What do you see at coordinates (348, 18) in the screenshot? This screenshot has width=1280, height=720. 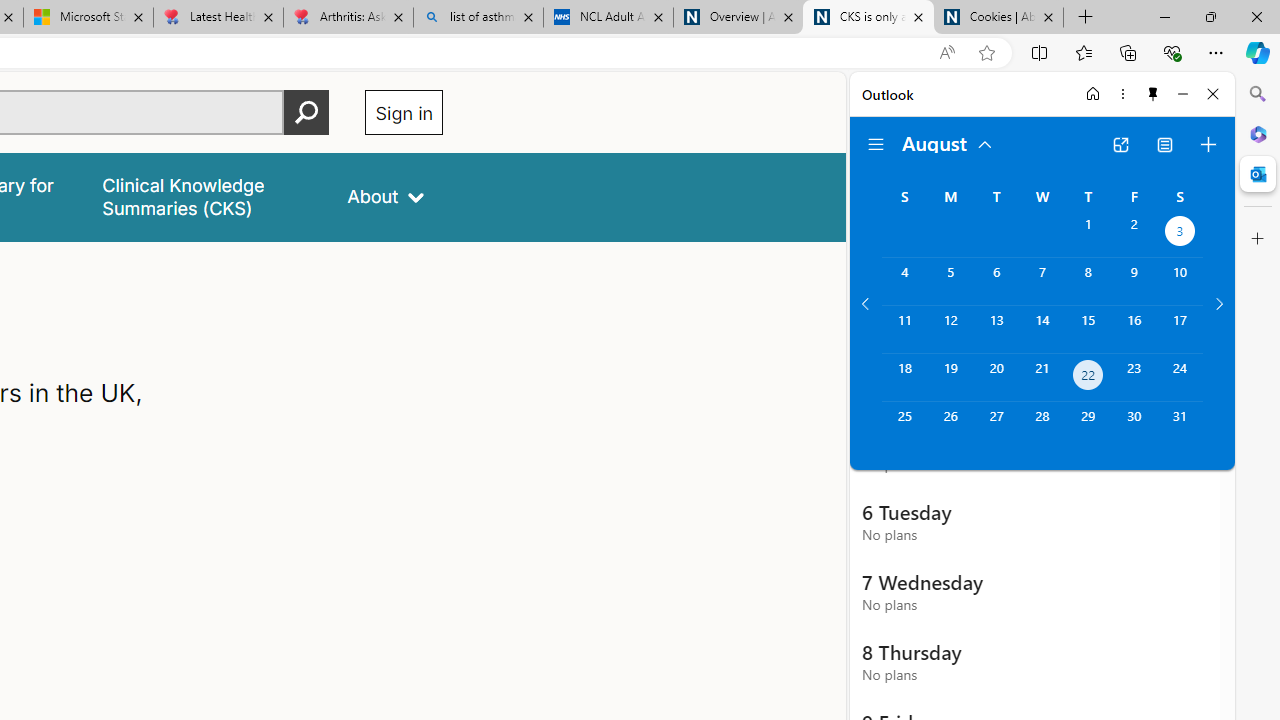 I see `Arthritis: Ask Health Professionals` at bounding box center [348, 18].